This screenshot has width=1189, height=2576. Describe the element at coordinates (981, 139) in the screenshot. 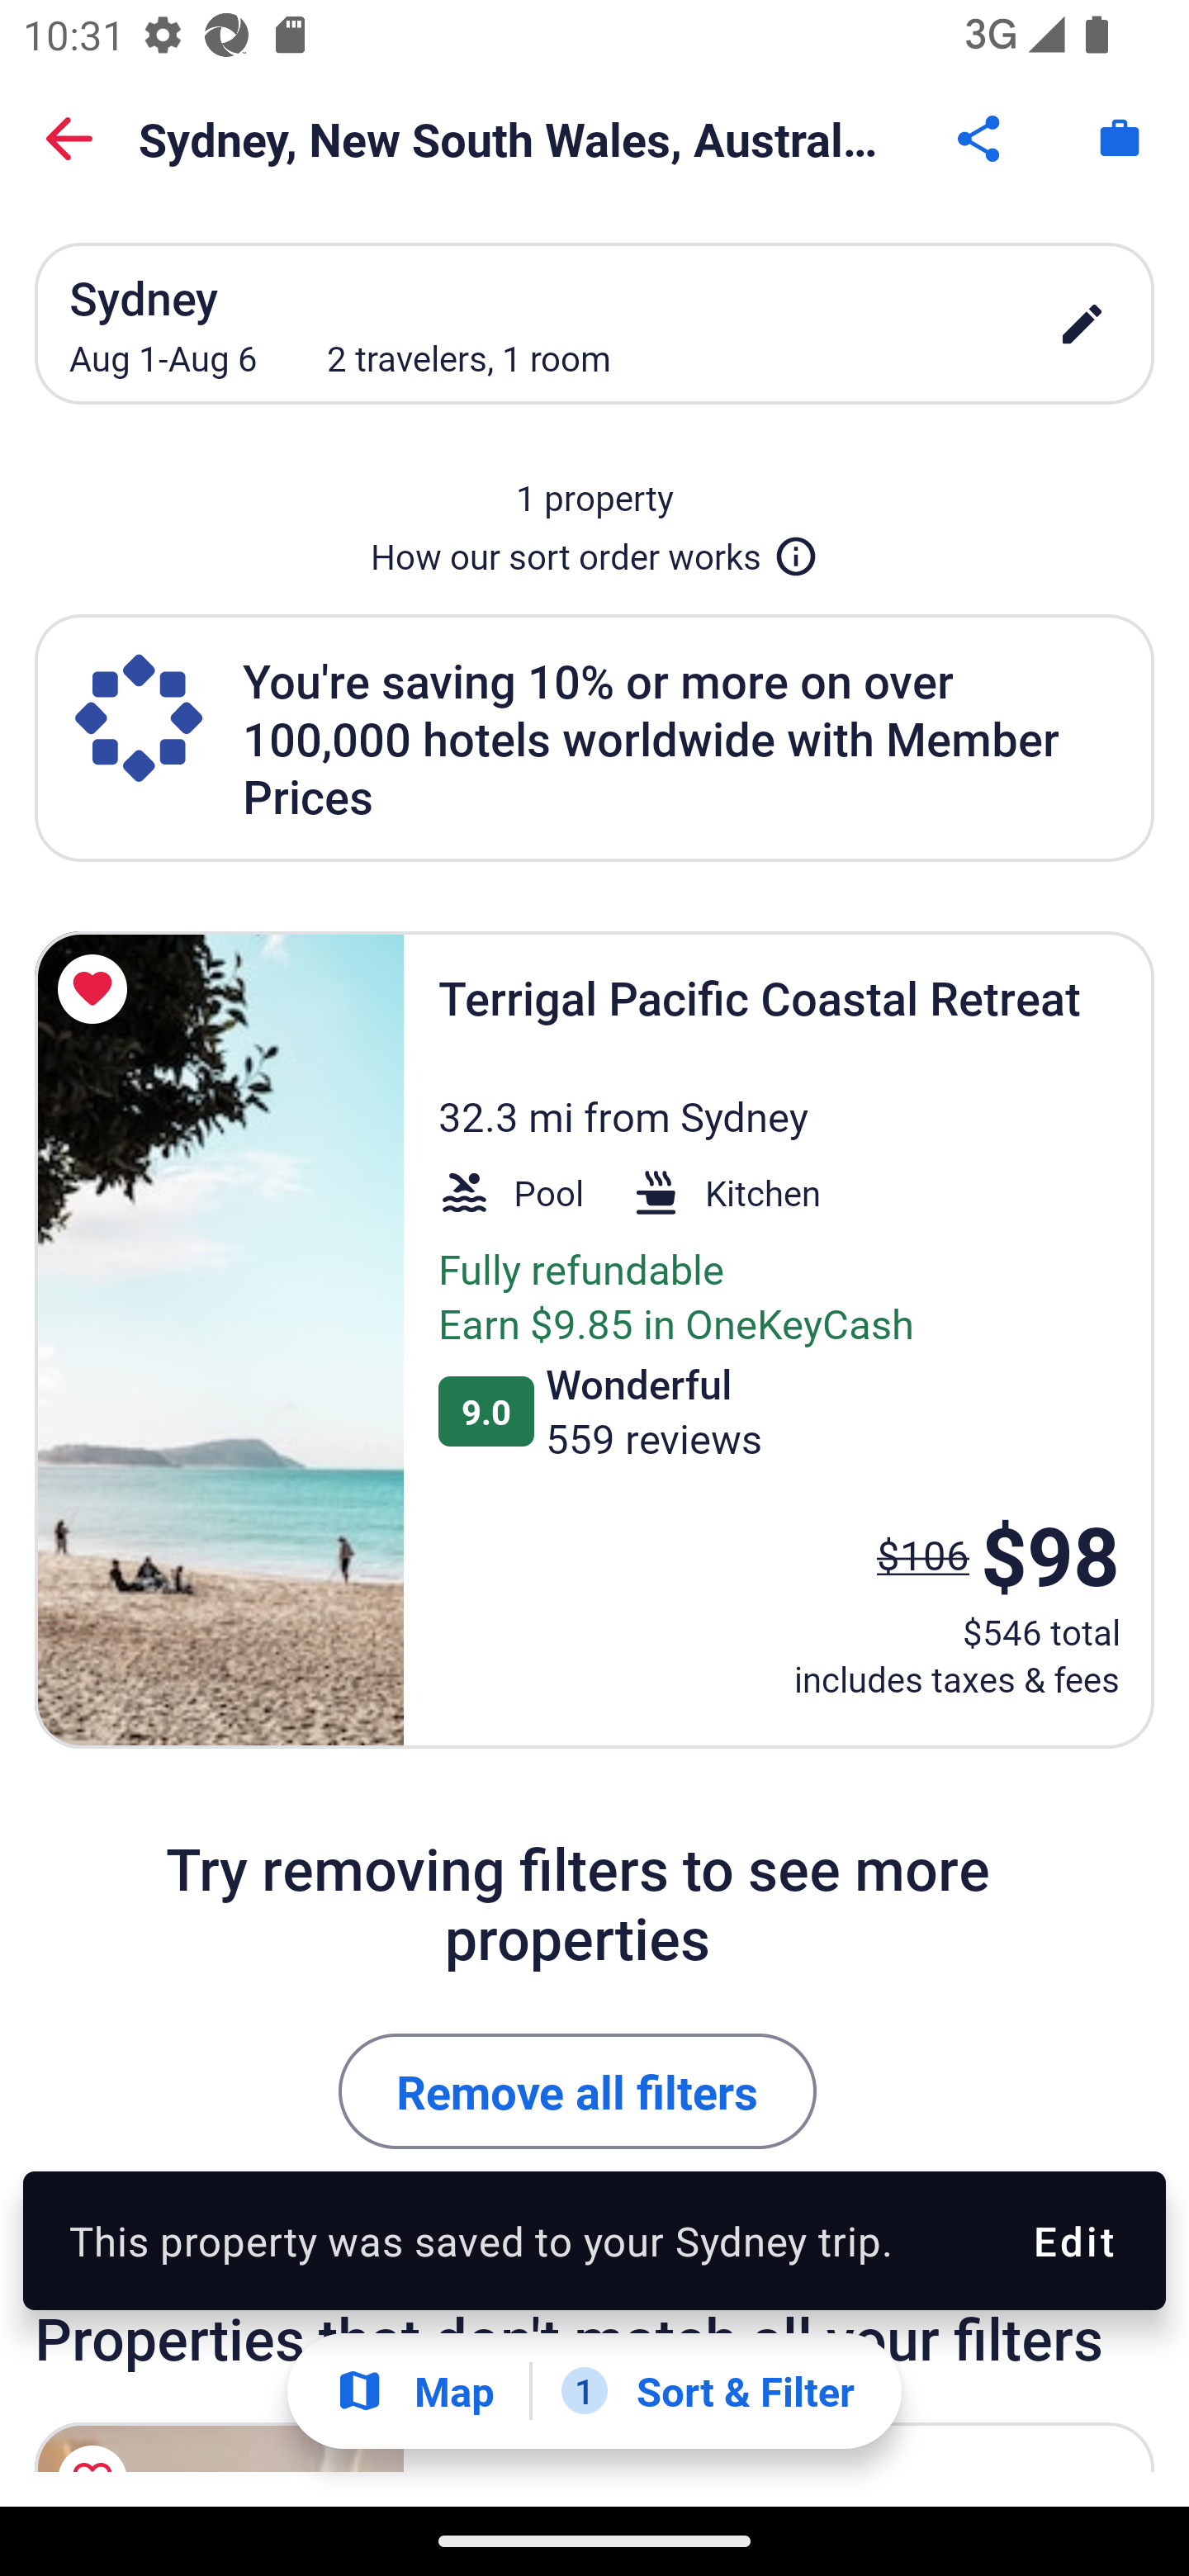

I see `Share Button` at that location.